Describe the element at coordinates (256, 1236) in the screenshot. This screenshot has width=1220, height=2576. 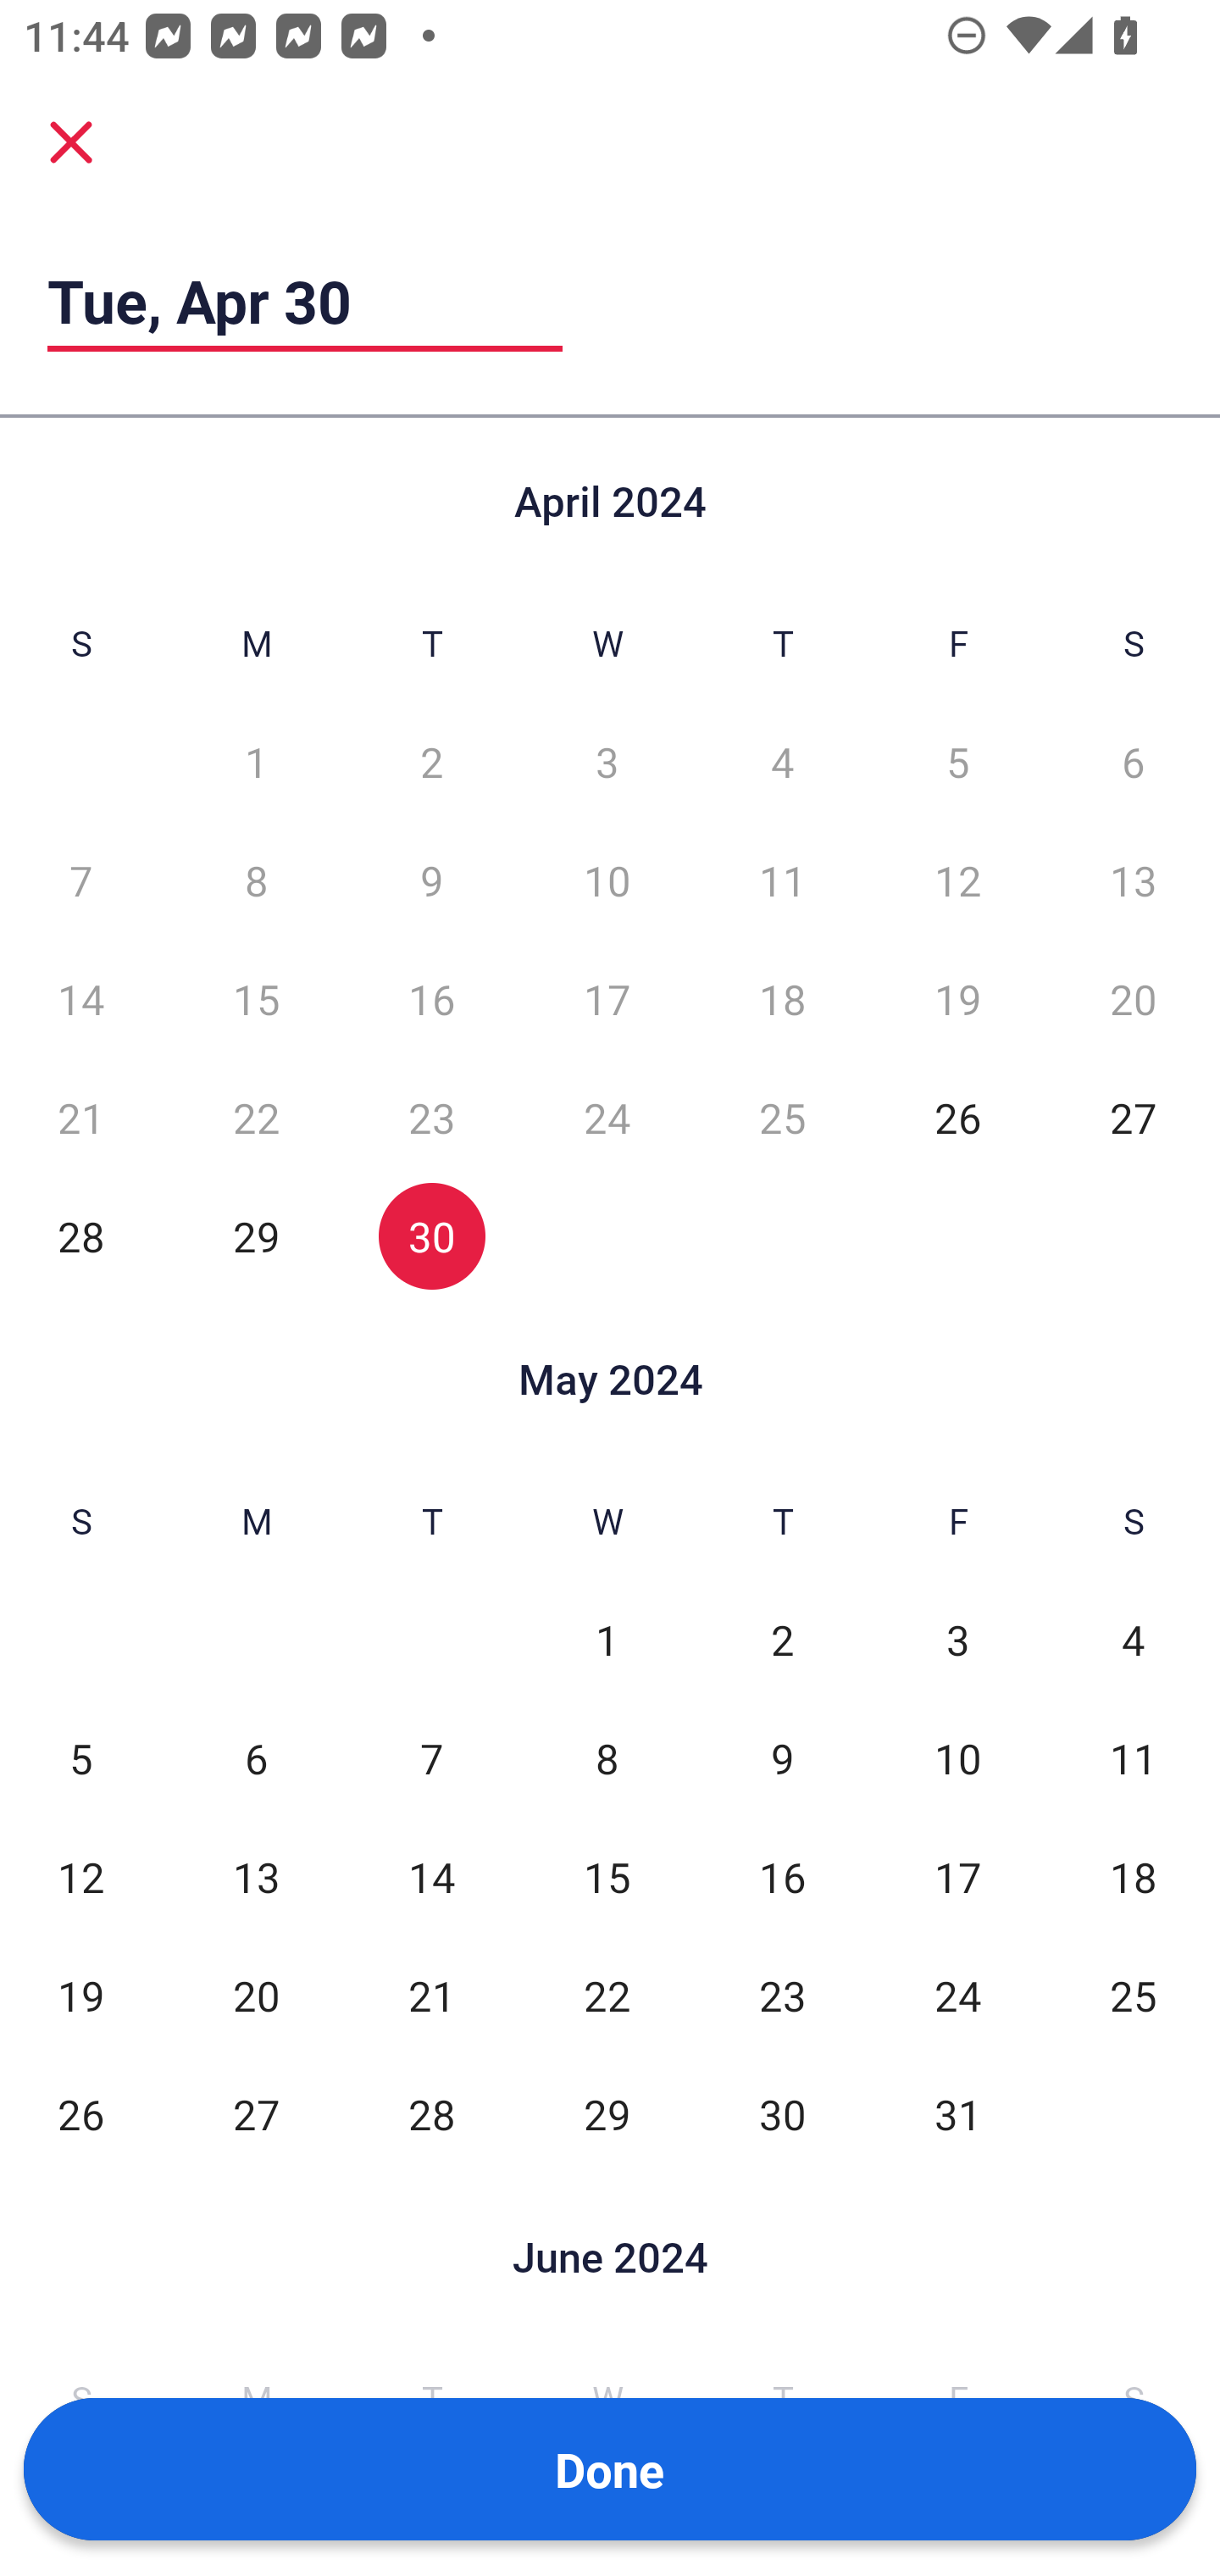
I see `29 Mon, Apr 29, Not Selected` at that location.